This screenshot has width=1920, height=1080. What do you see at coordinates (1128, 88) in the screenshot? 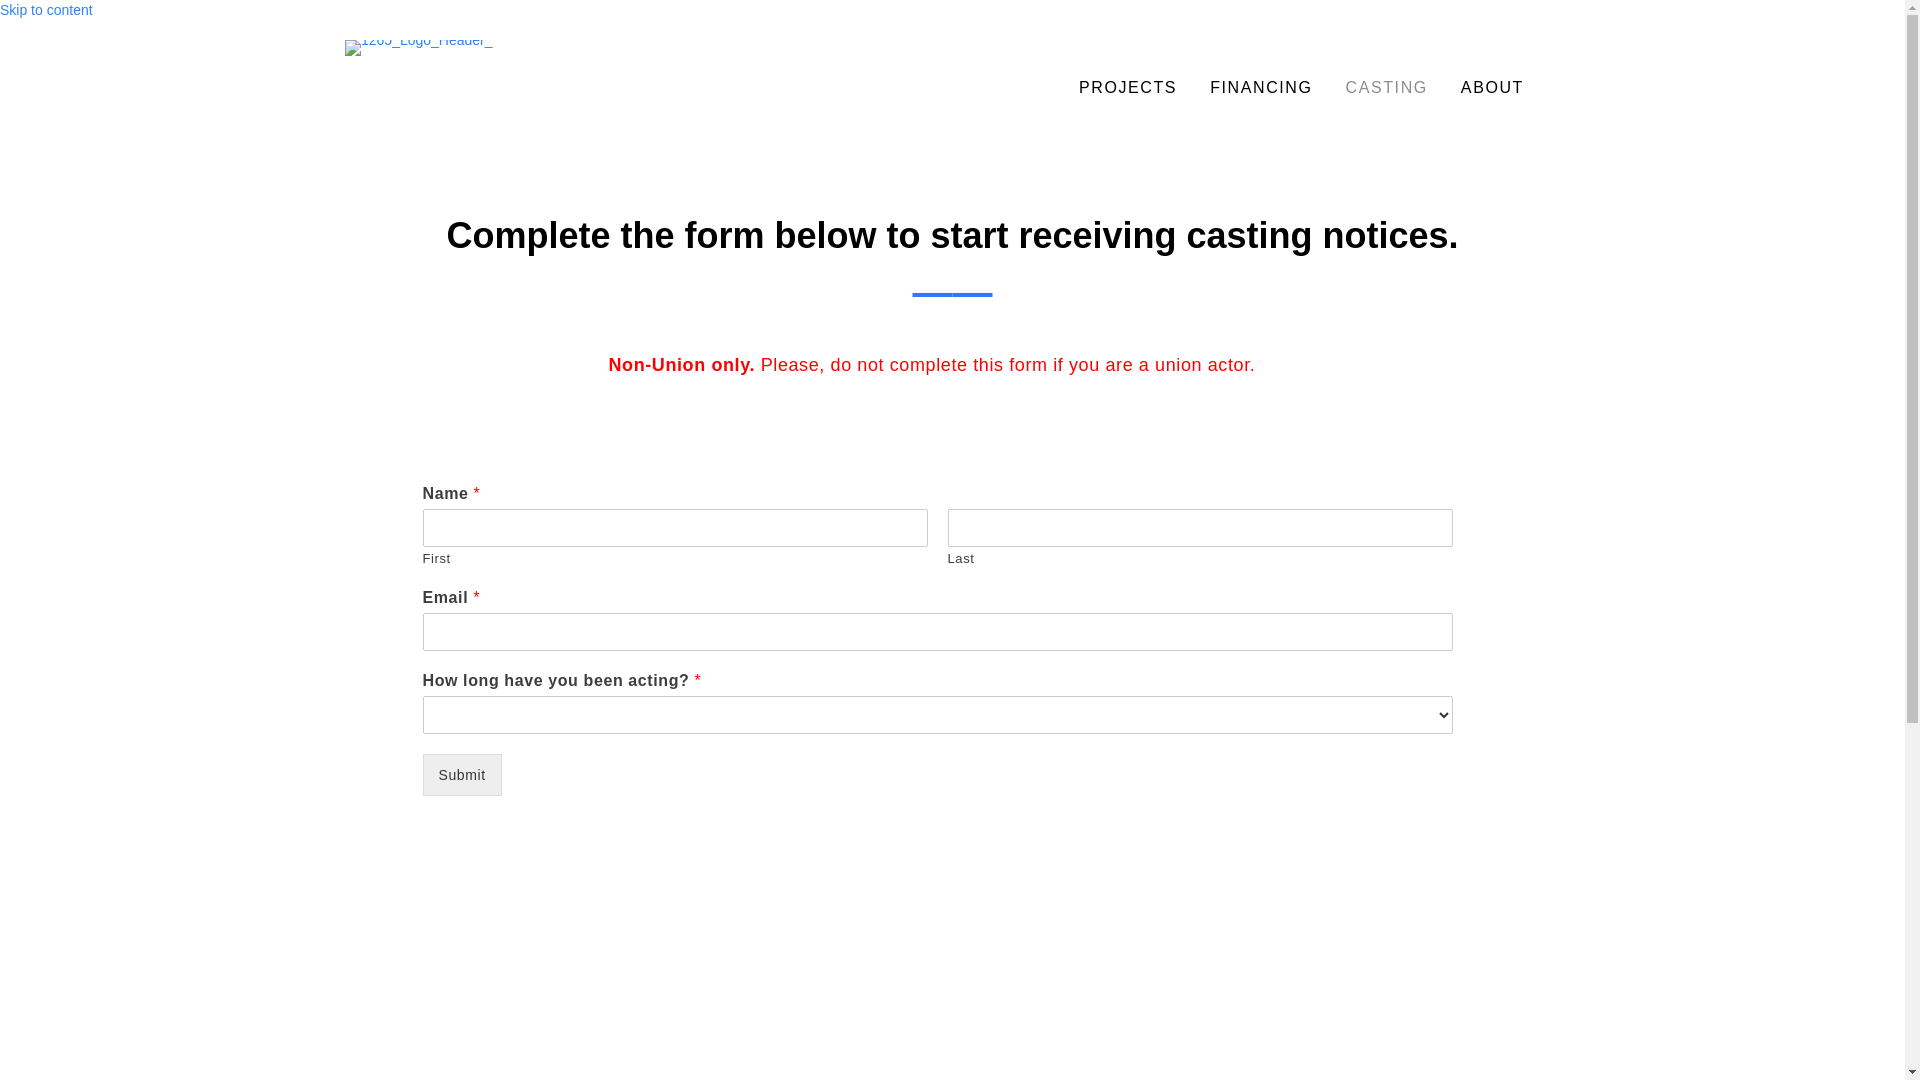
I see `PROJECTS` at bounding box center [1128, 88].